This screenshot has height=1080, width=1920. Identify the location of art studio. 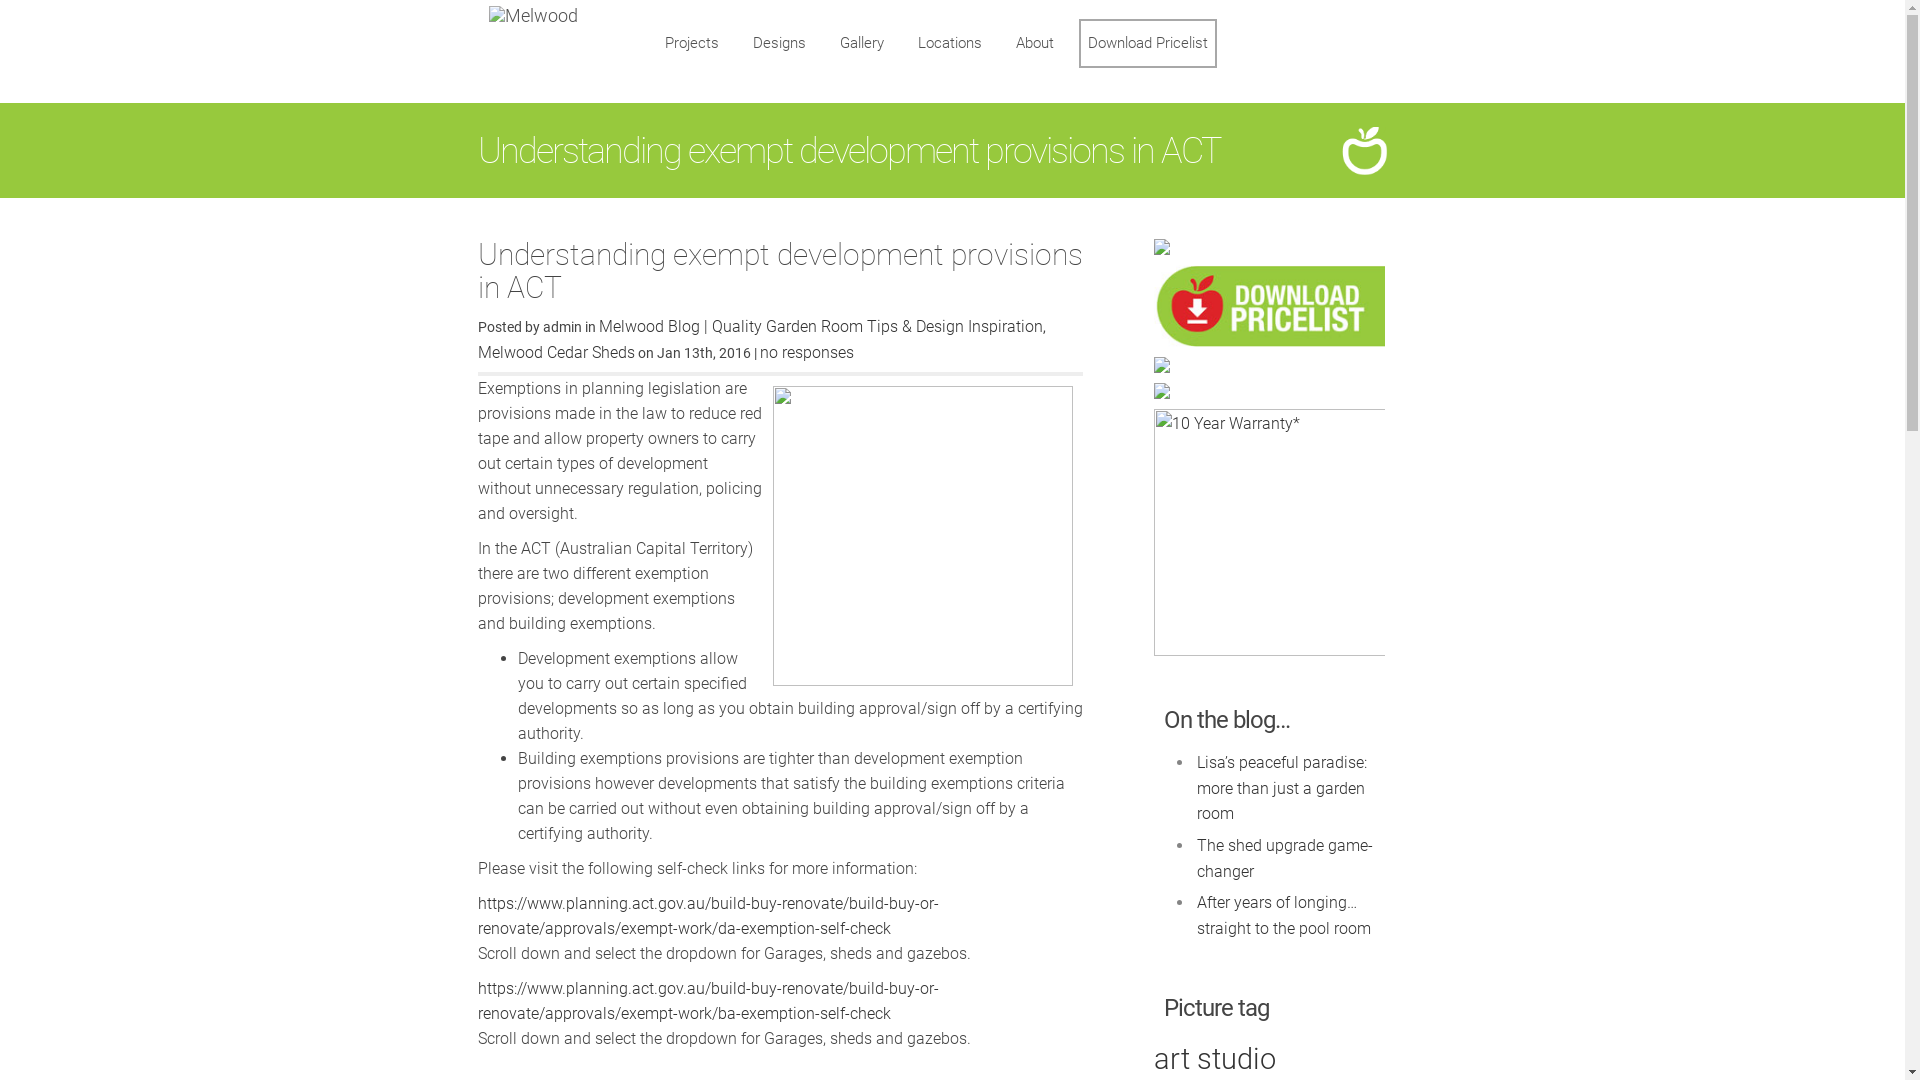
(1215, 1059).